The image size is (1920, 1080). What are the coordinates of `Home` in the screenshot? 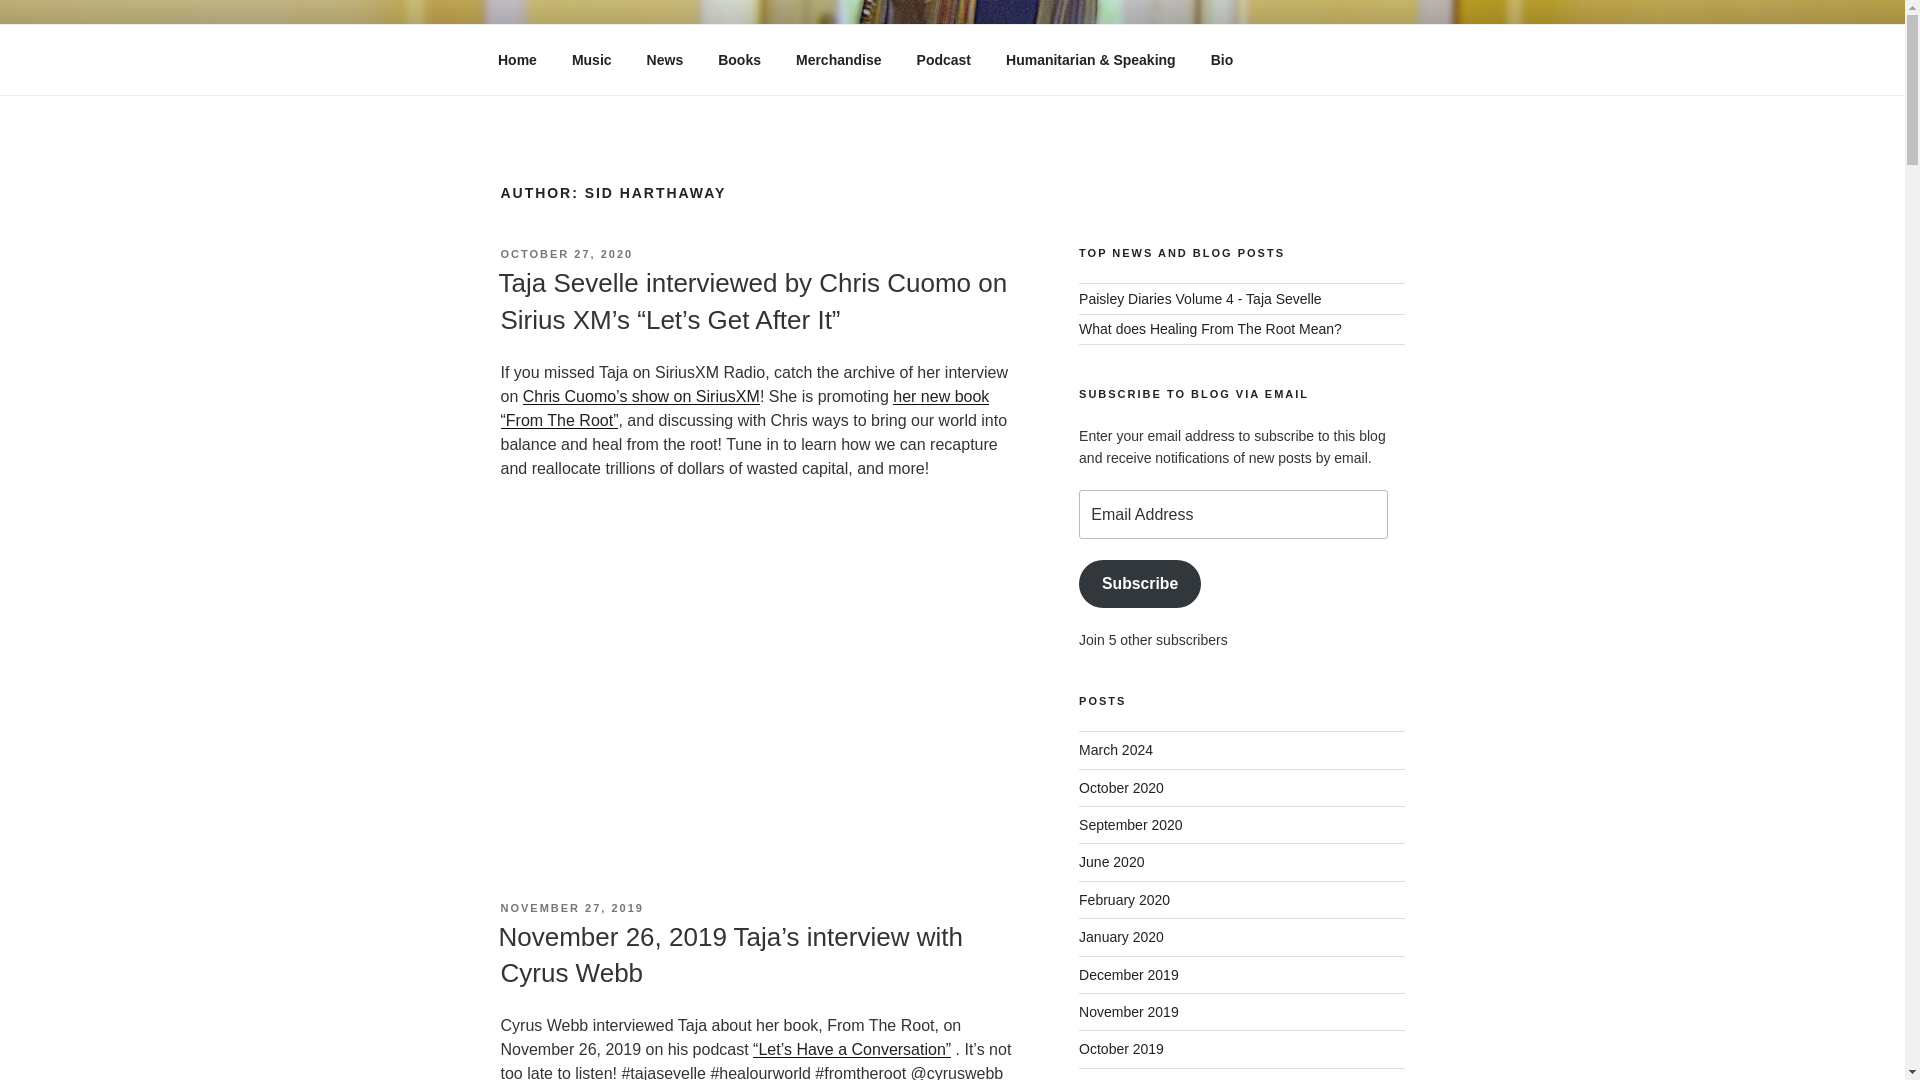 It's located at (517, 60).